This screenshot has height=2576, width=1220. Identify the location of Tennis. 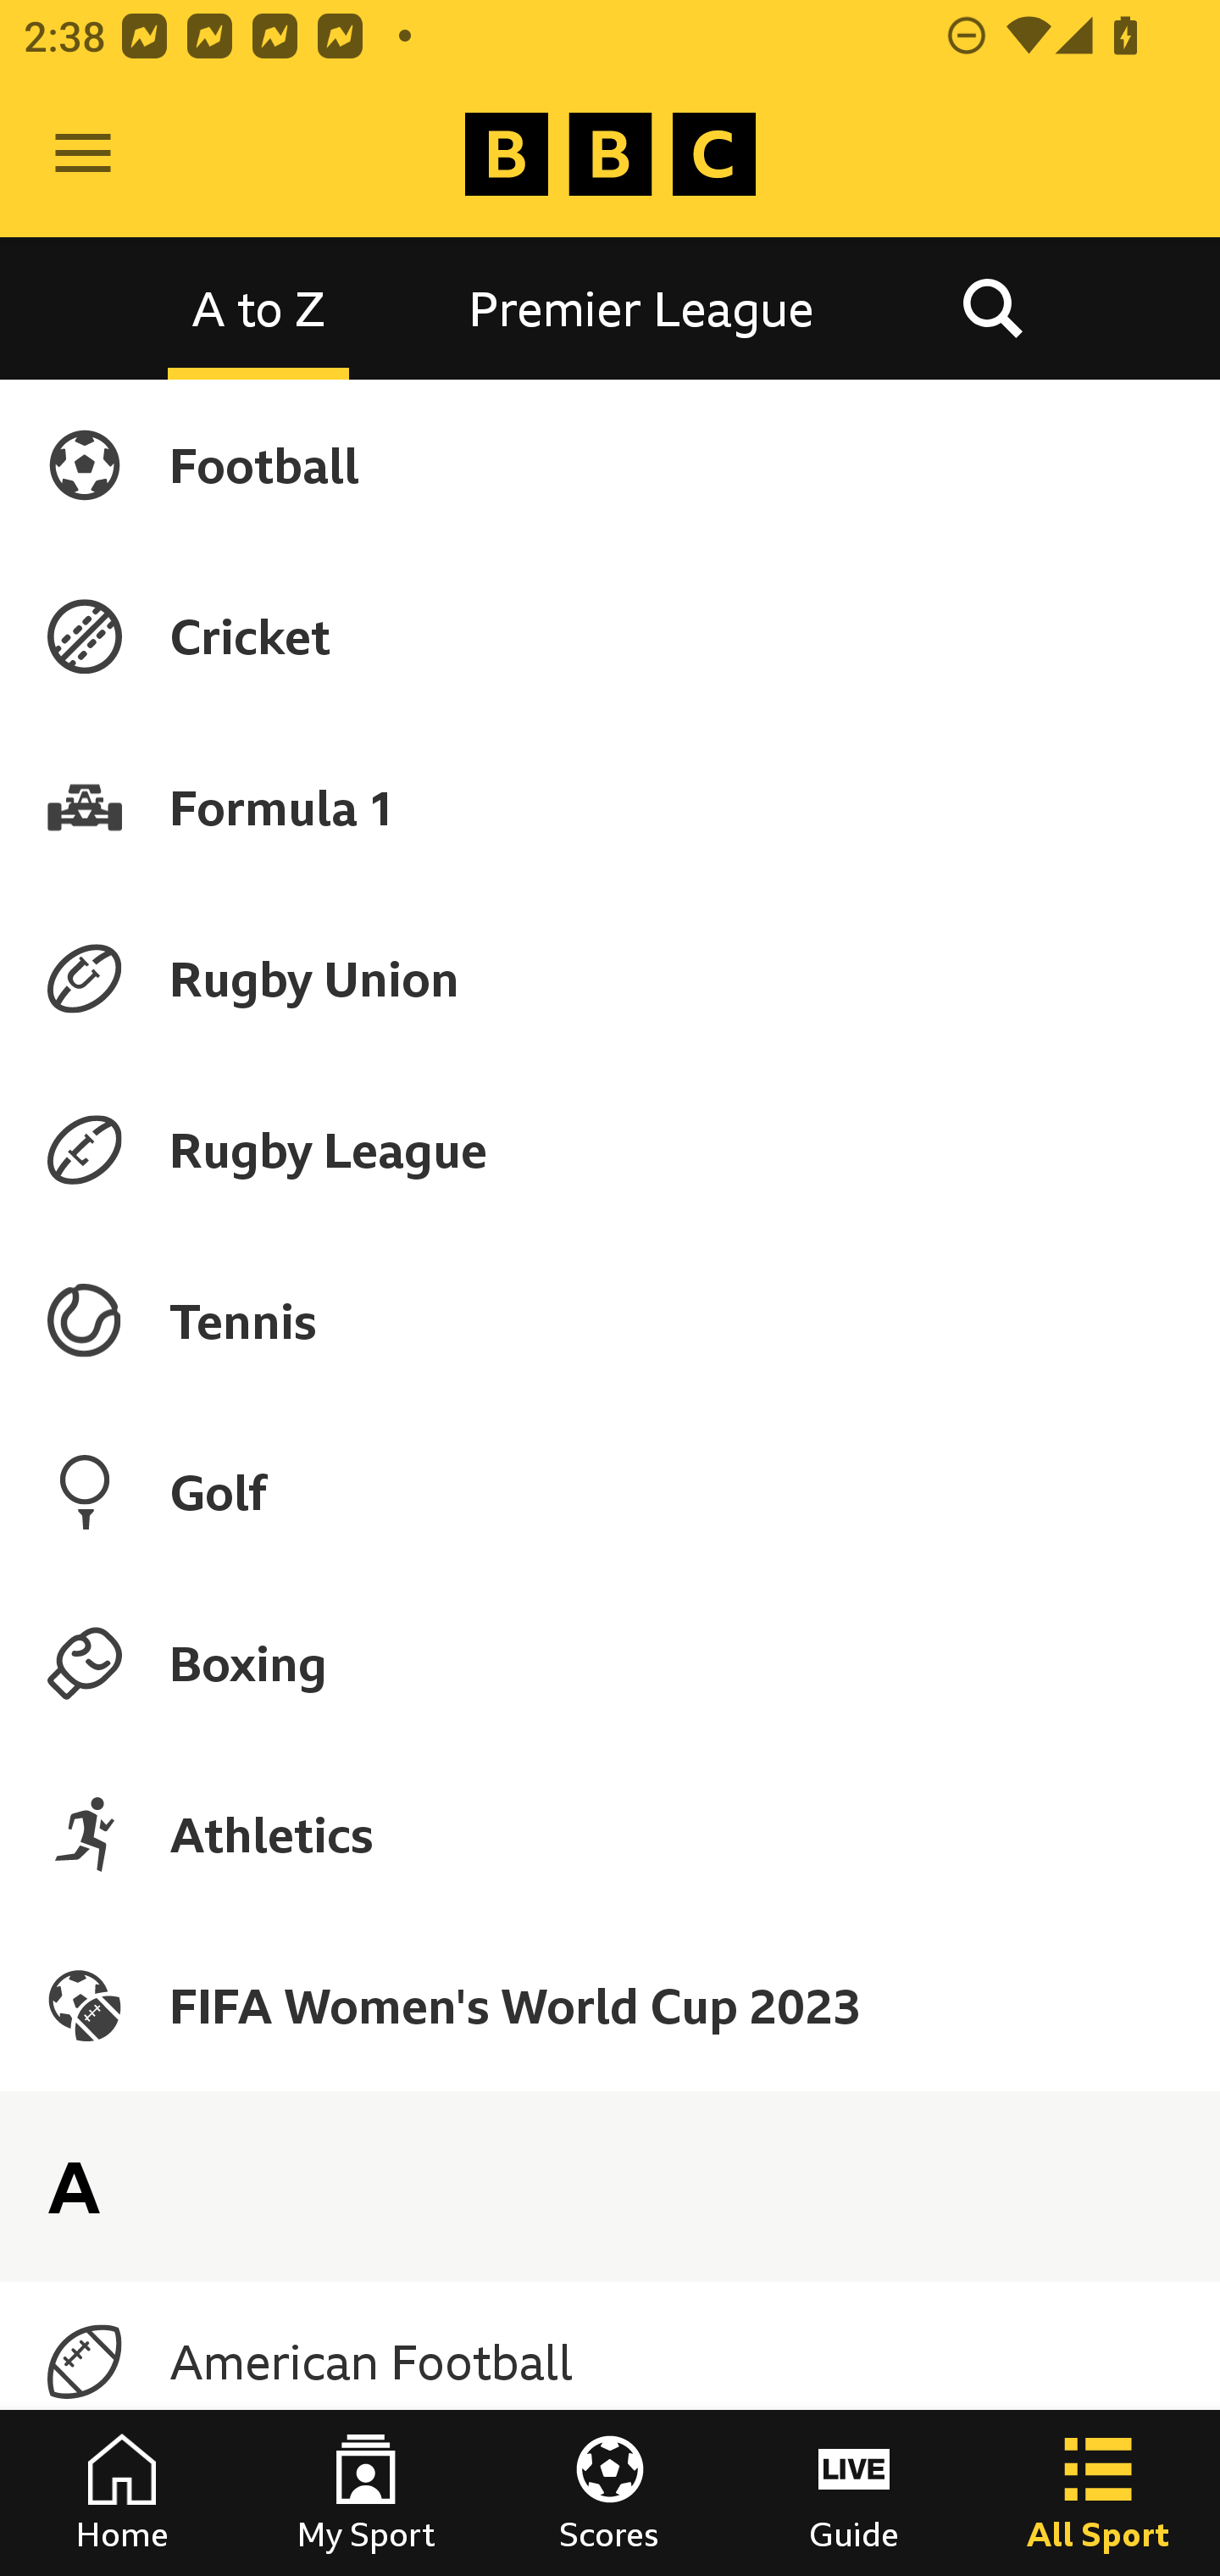
(610, 1321).